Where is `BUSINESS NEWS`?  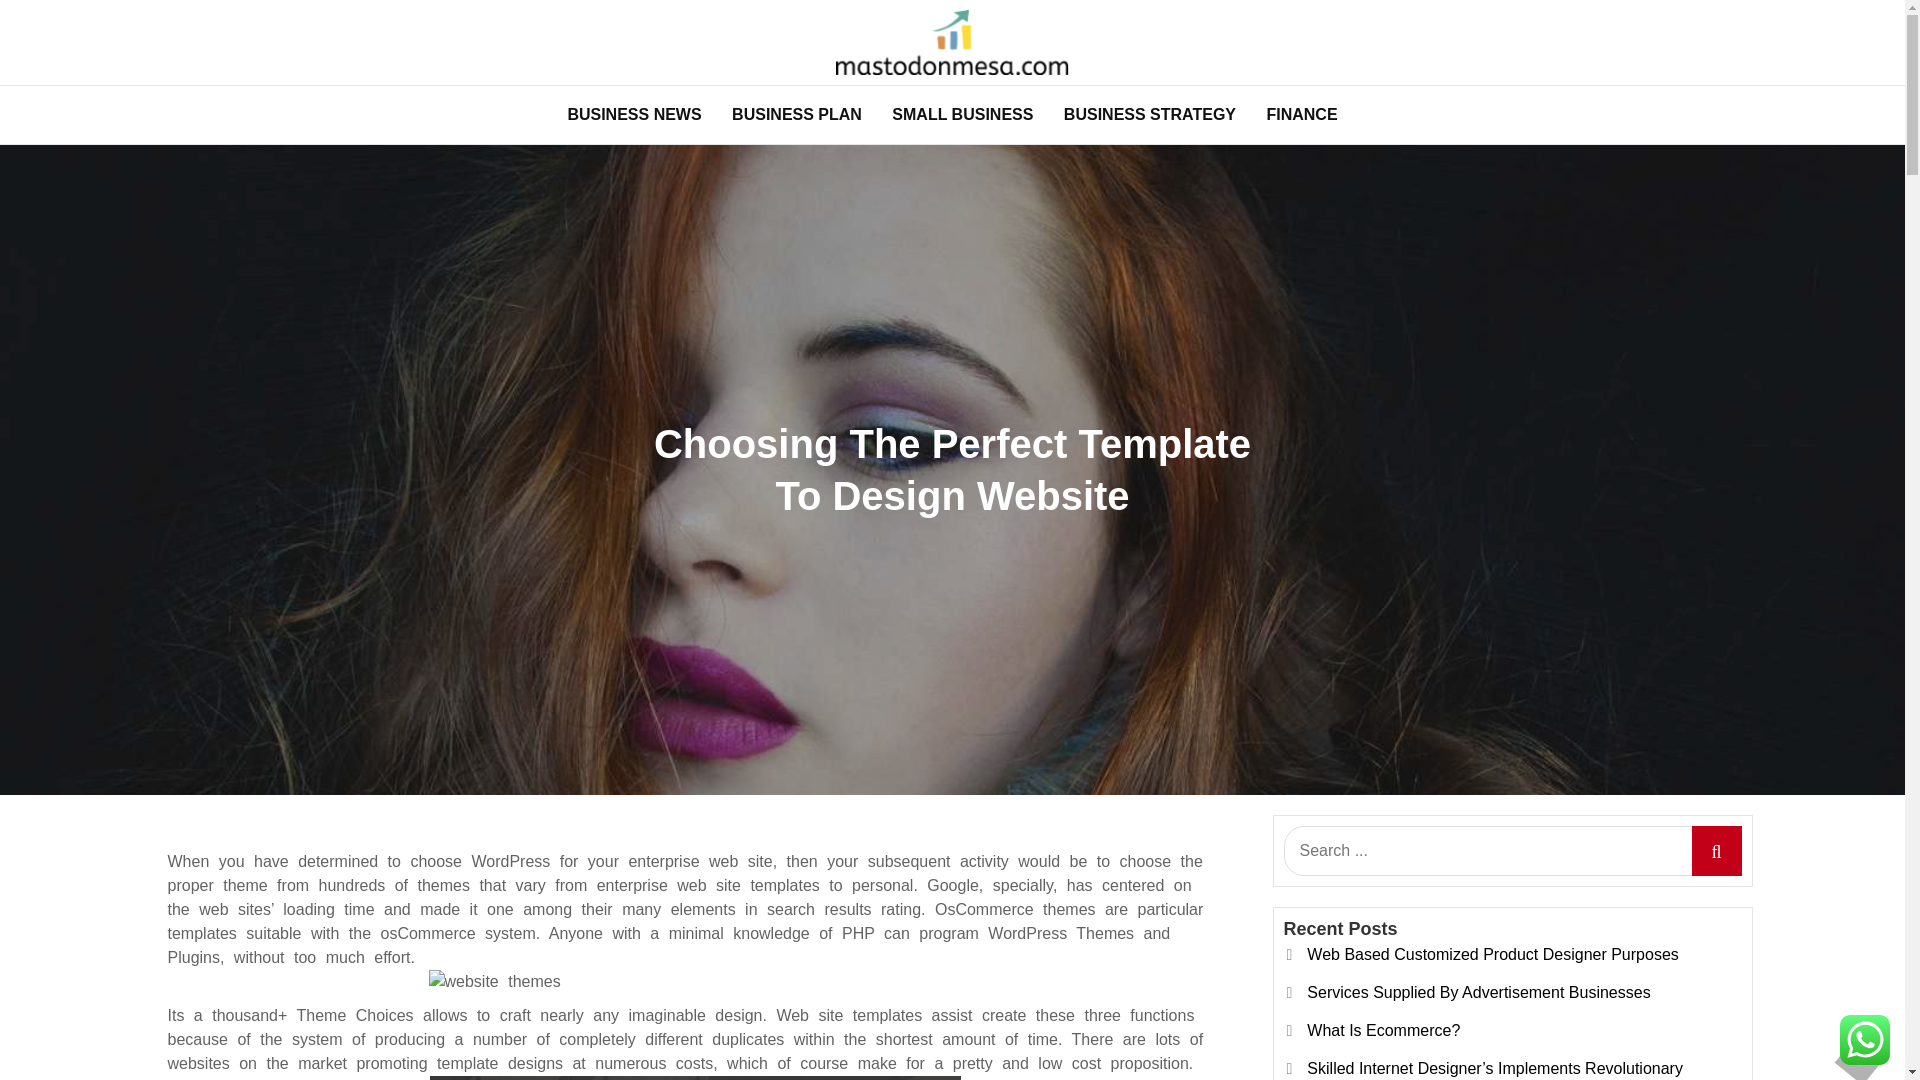 BUSINESS NEWS is located at coordinates (634, 114).